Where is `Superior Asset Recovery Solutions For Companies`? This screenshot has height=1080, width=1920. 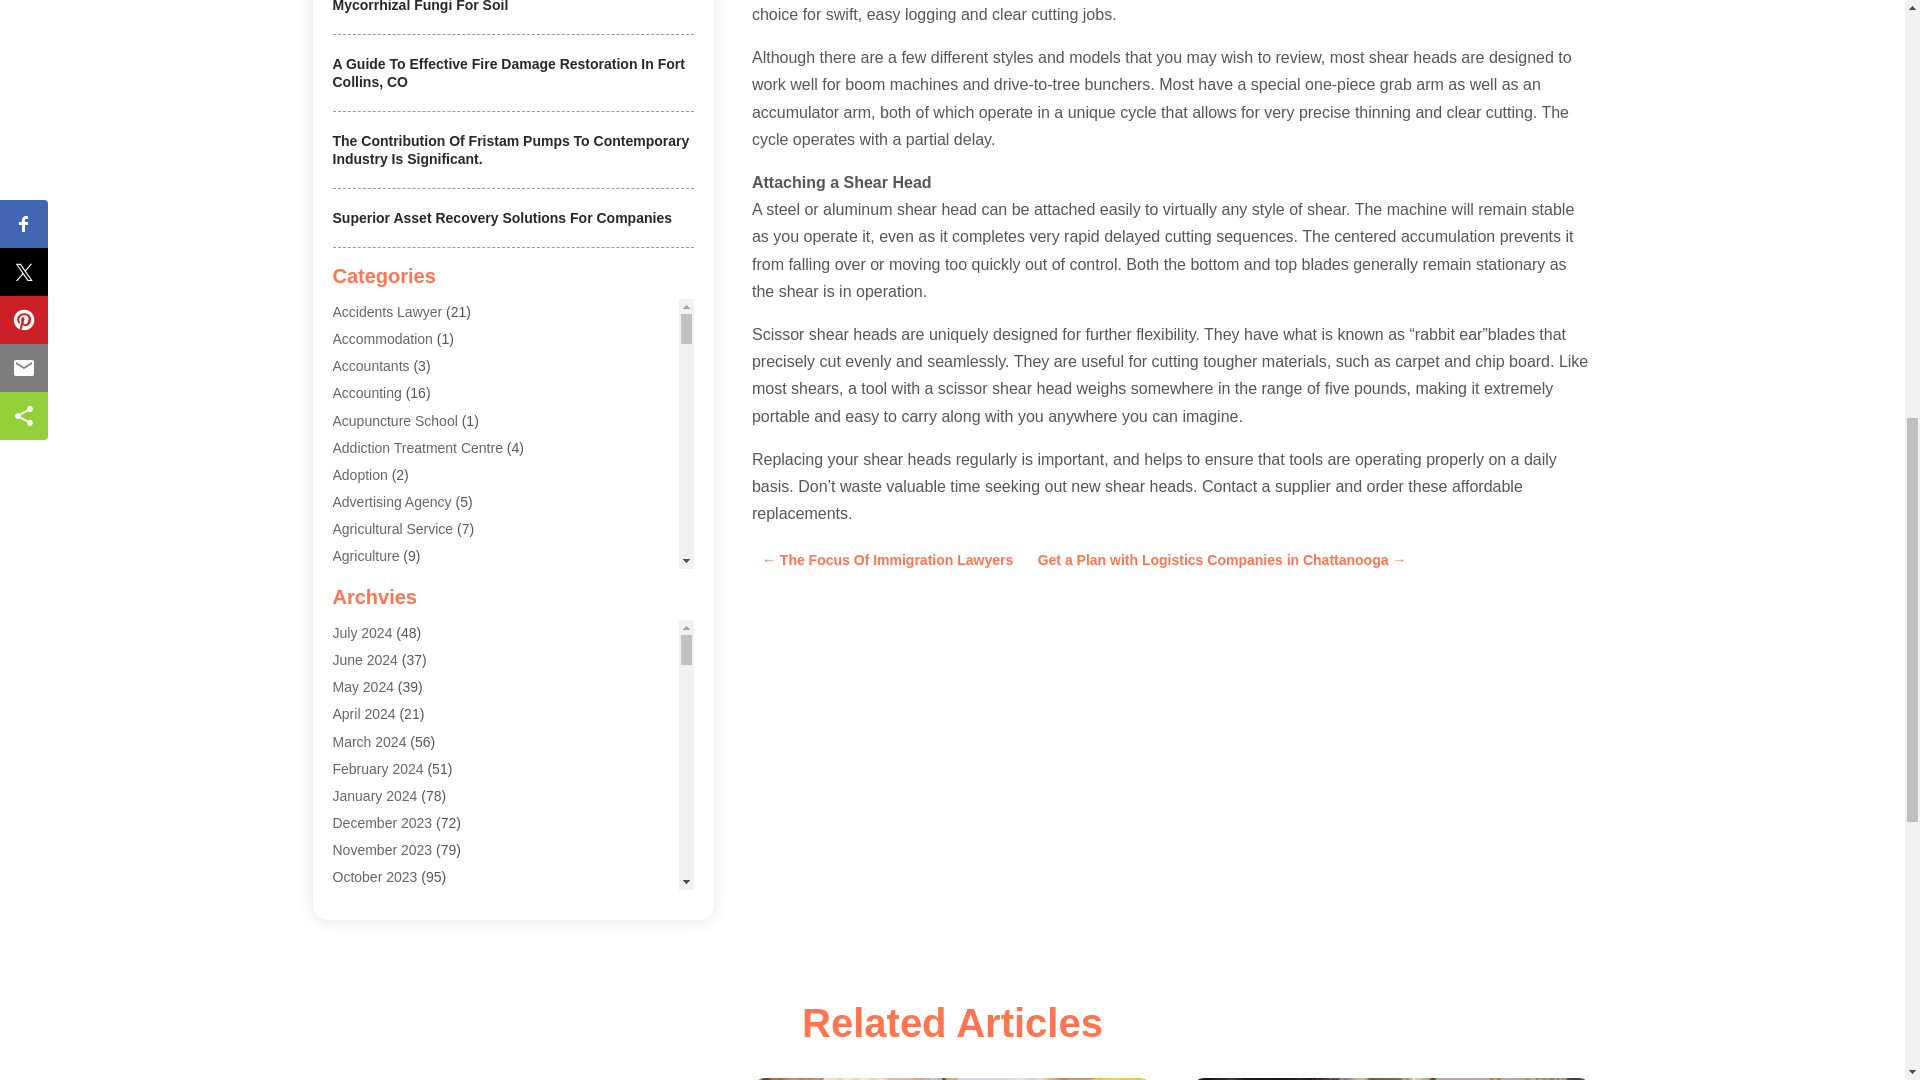
Superior Asset Recovery Solutions For Companies is located at coordinates (501, 217).